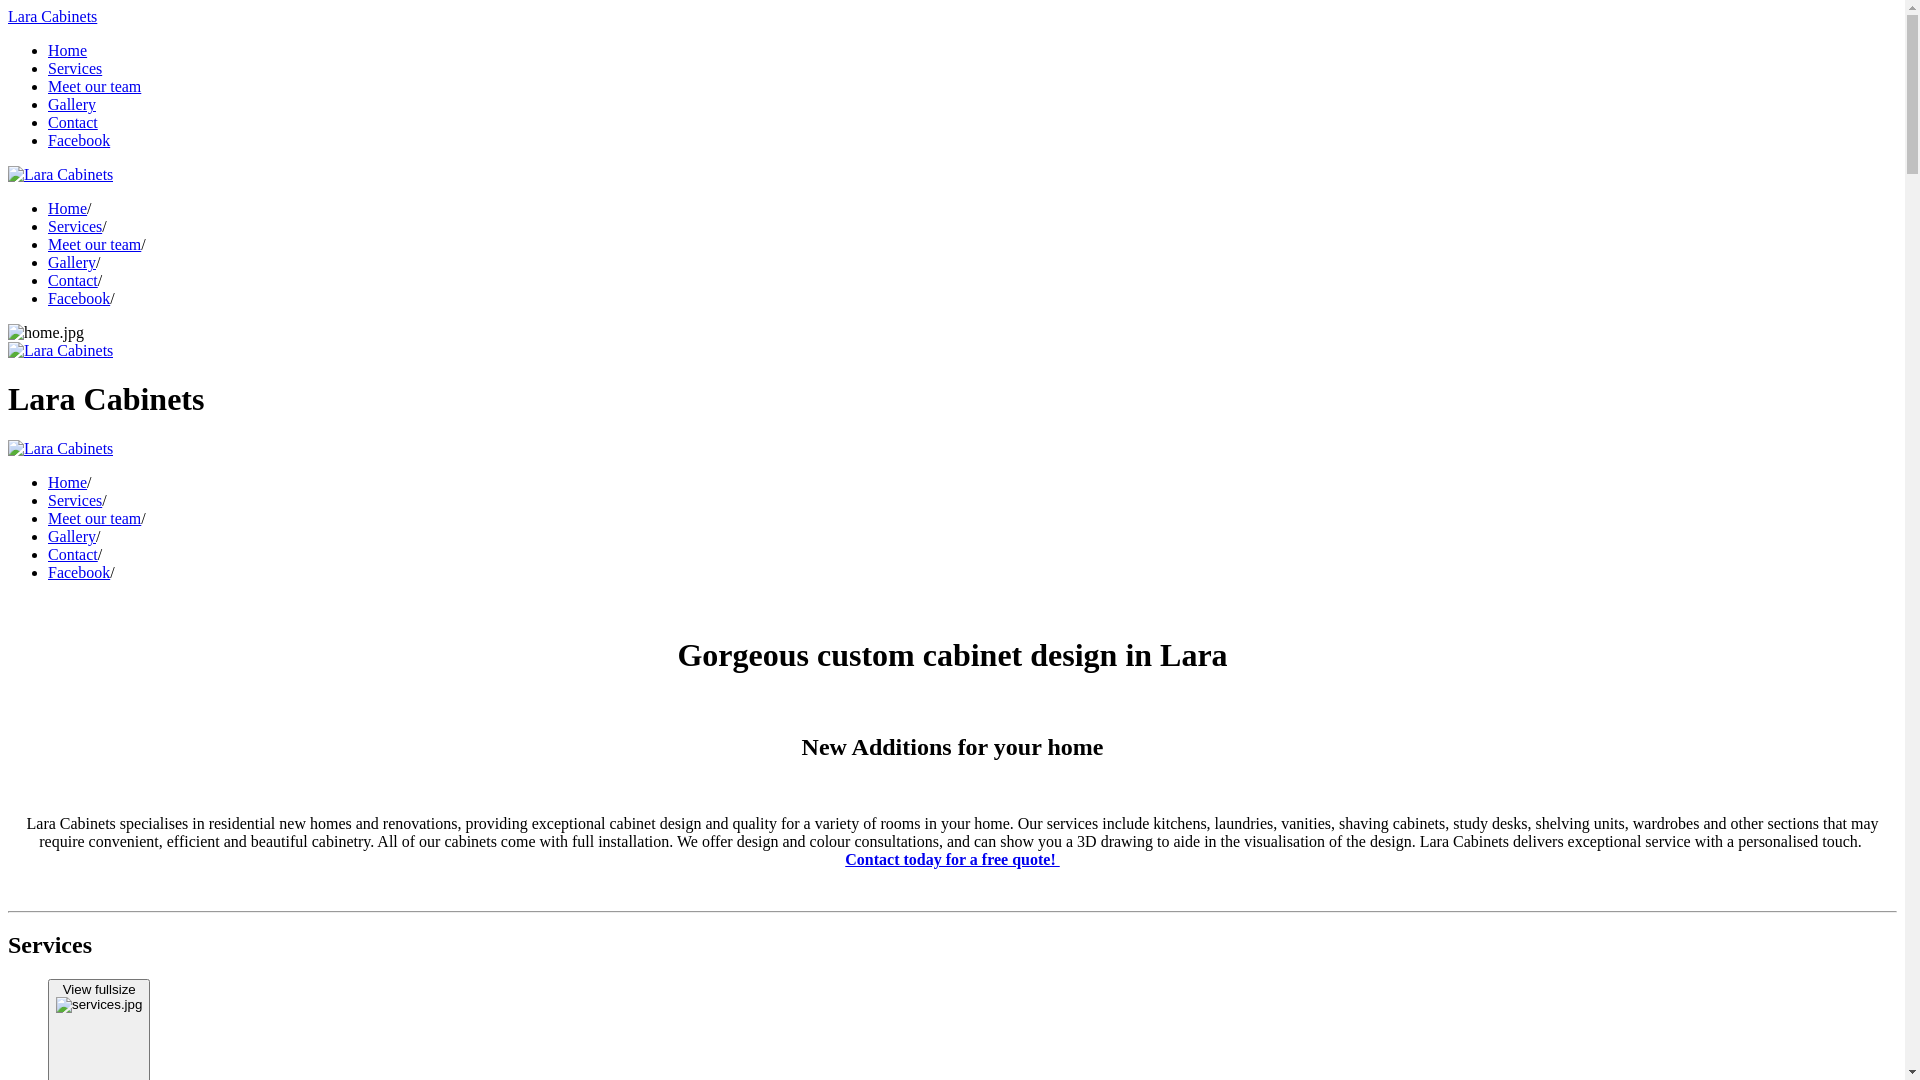  I want to click on Facebook, so click(79, 140).